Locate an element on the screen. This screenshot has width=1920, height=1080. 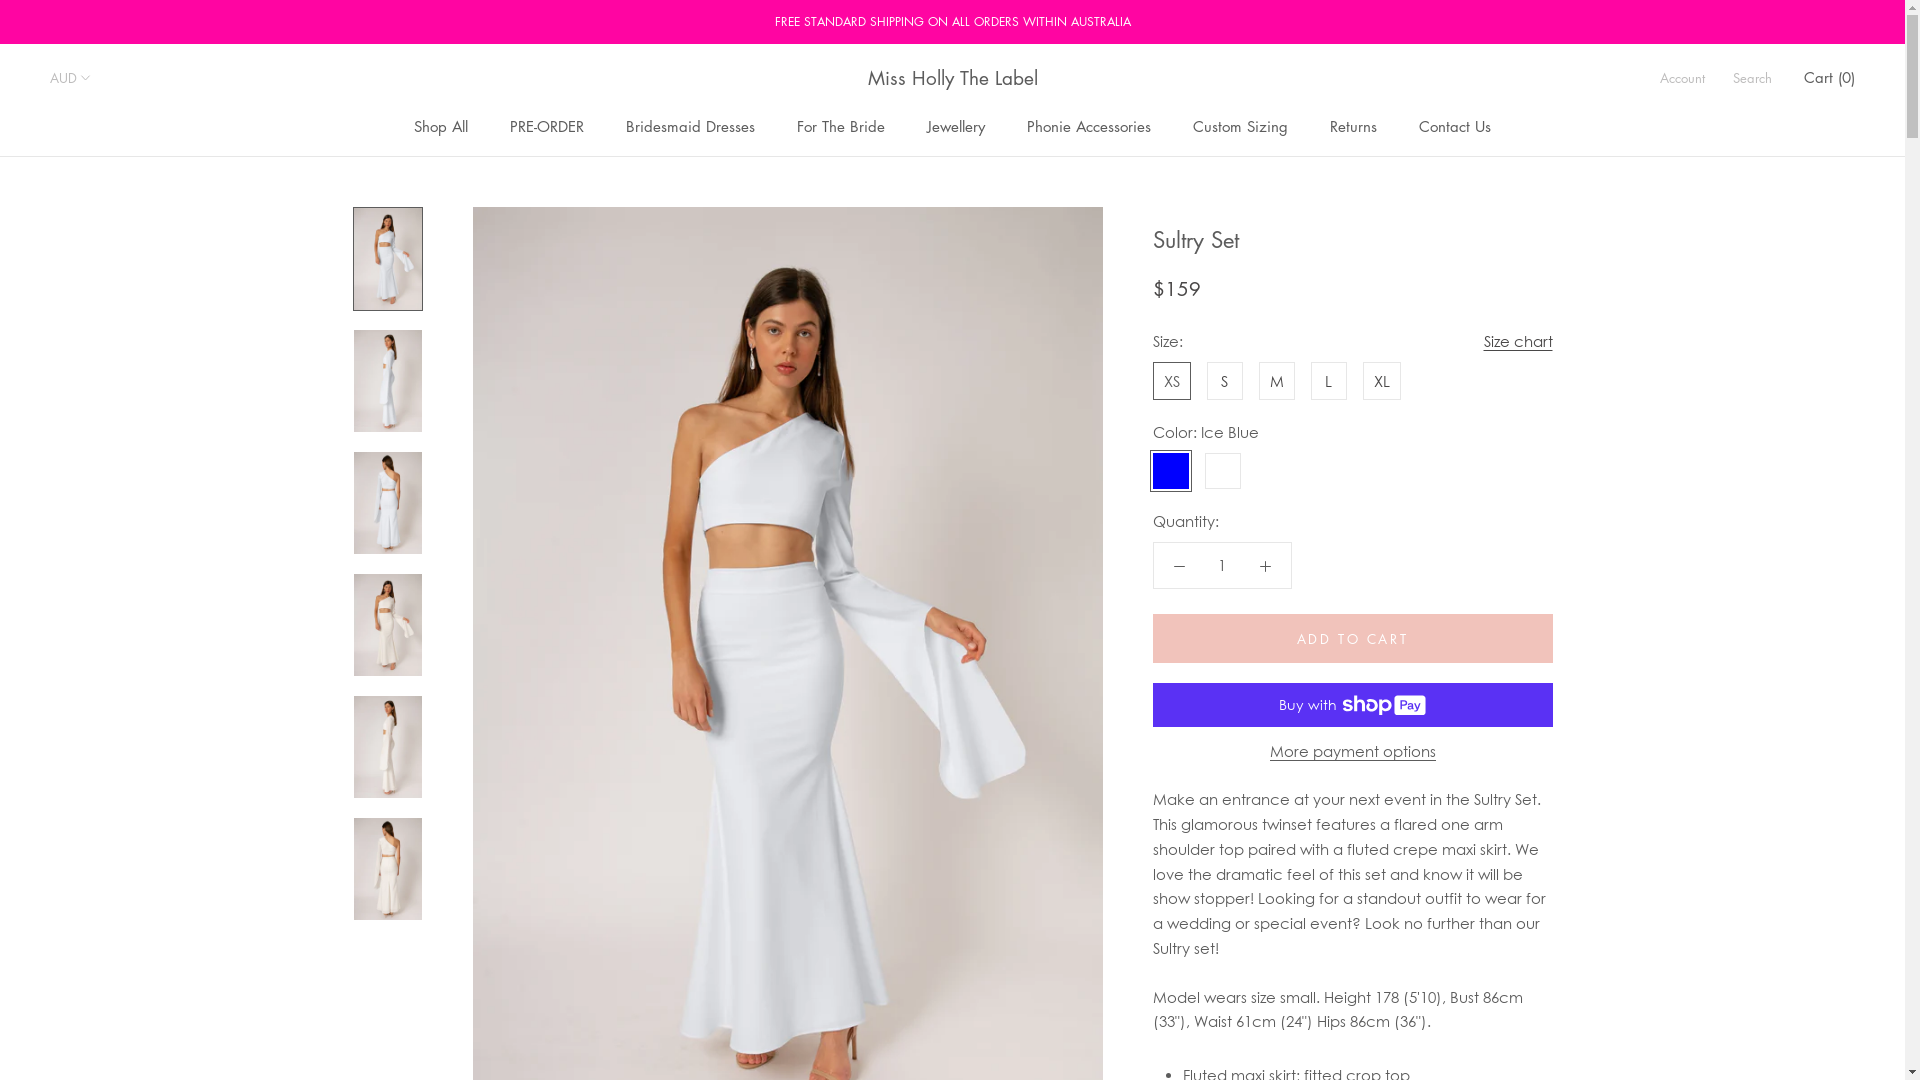
Phonie Accessories
Phonie Accessories is located at coordinates (1089, 126).